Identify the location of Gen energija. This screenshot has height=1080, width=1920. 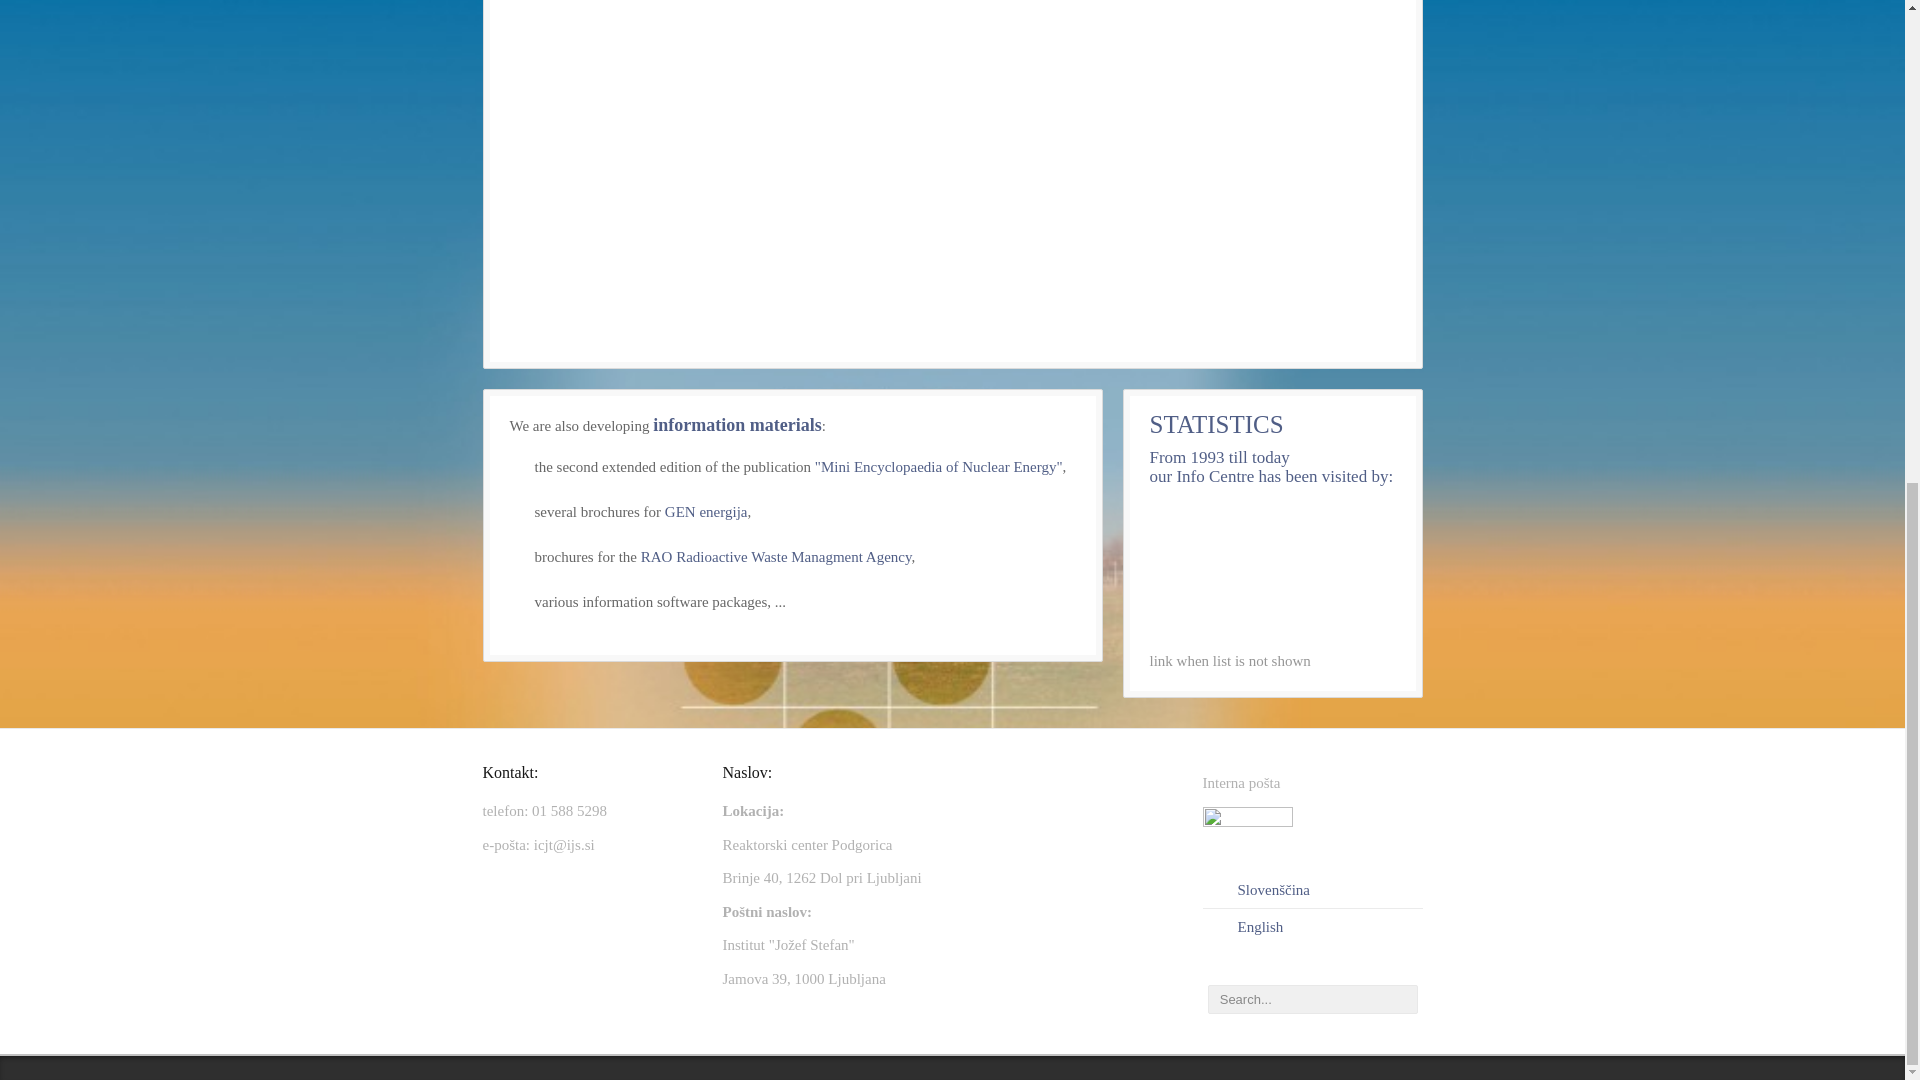
(706, 512).